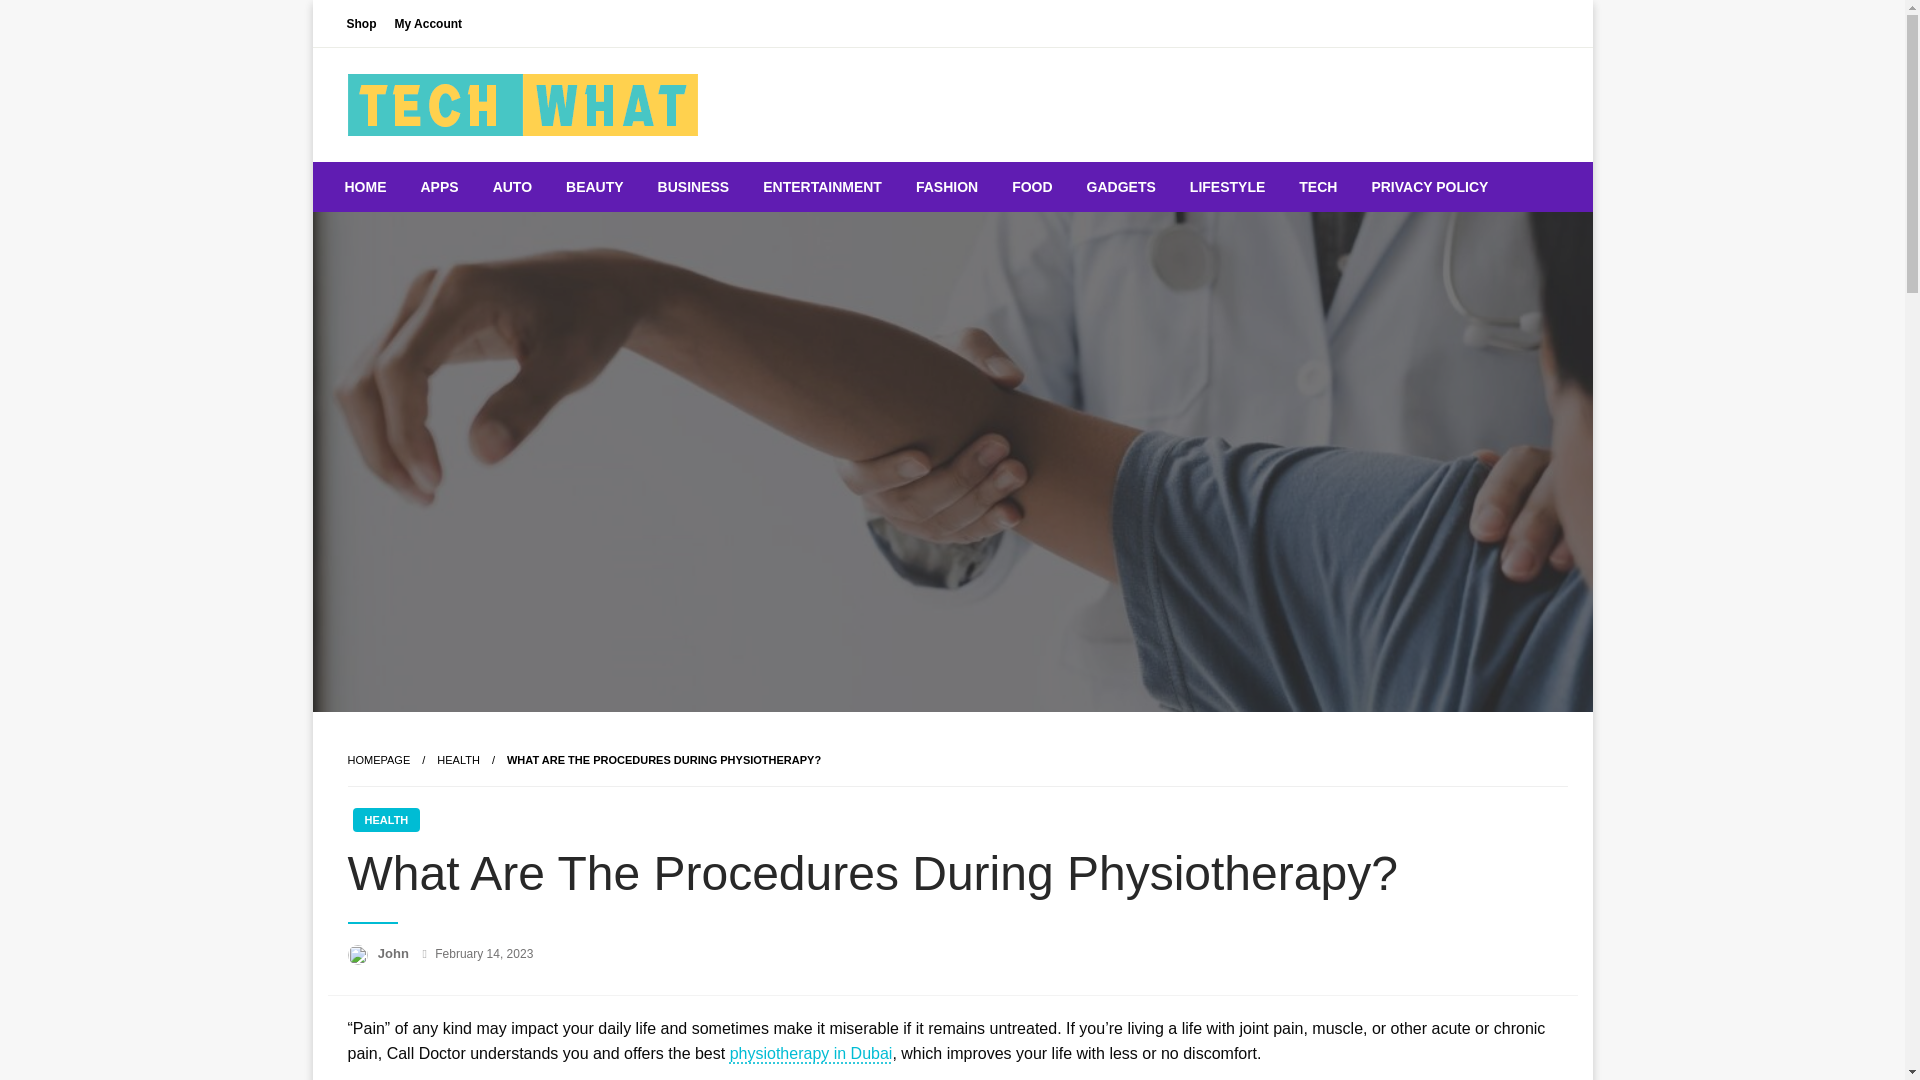  I want to click on HEALTH, so click(458, 759).